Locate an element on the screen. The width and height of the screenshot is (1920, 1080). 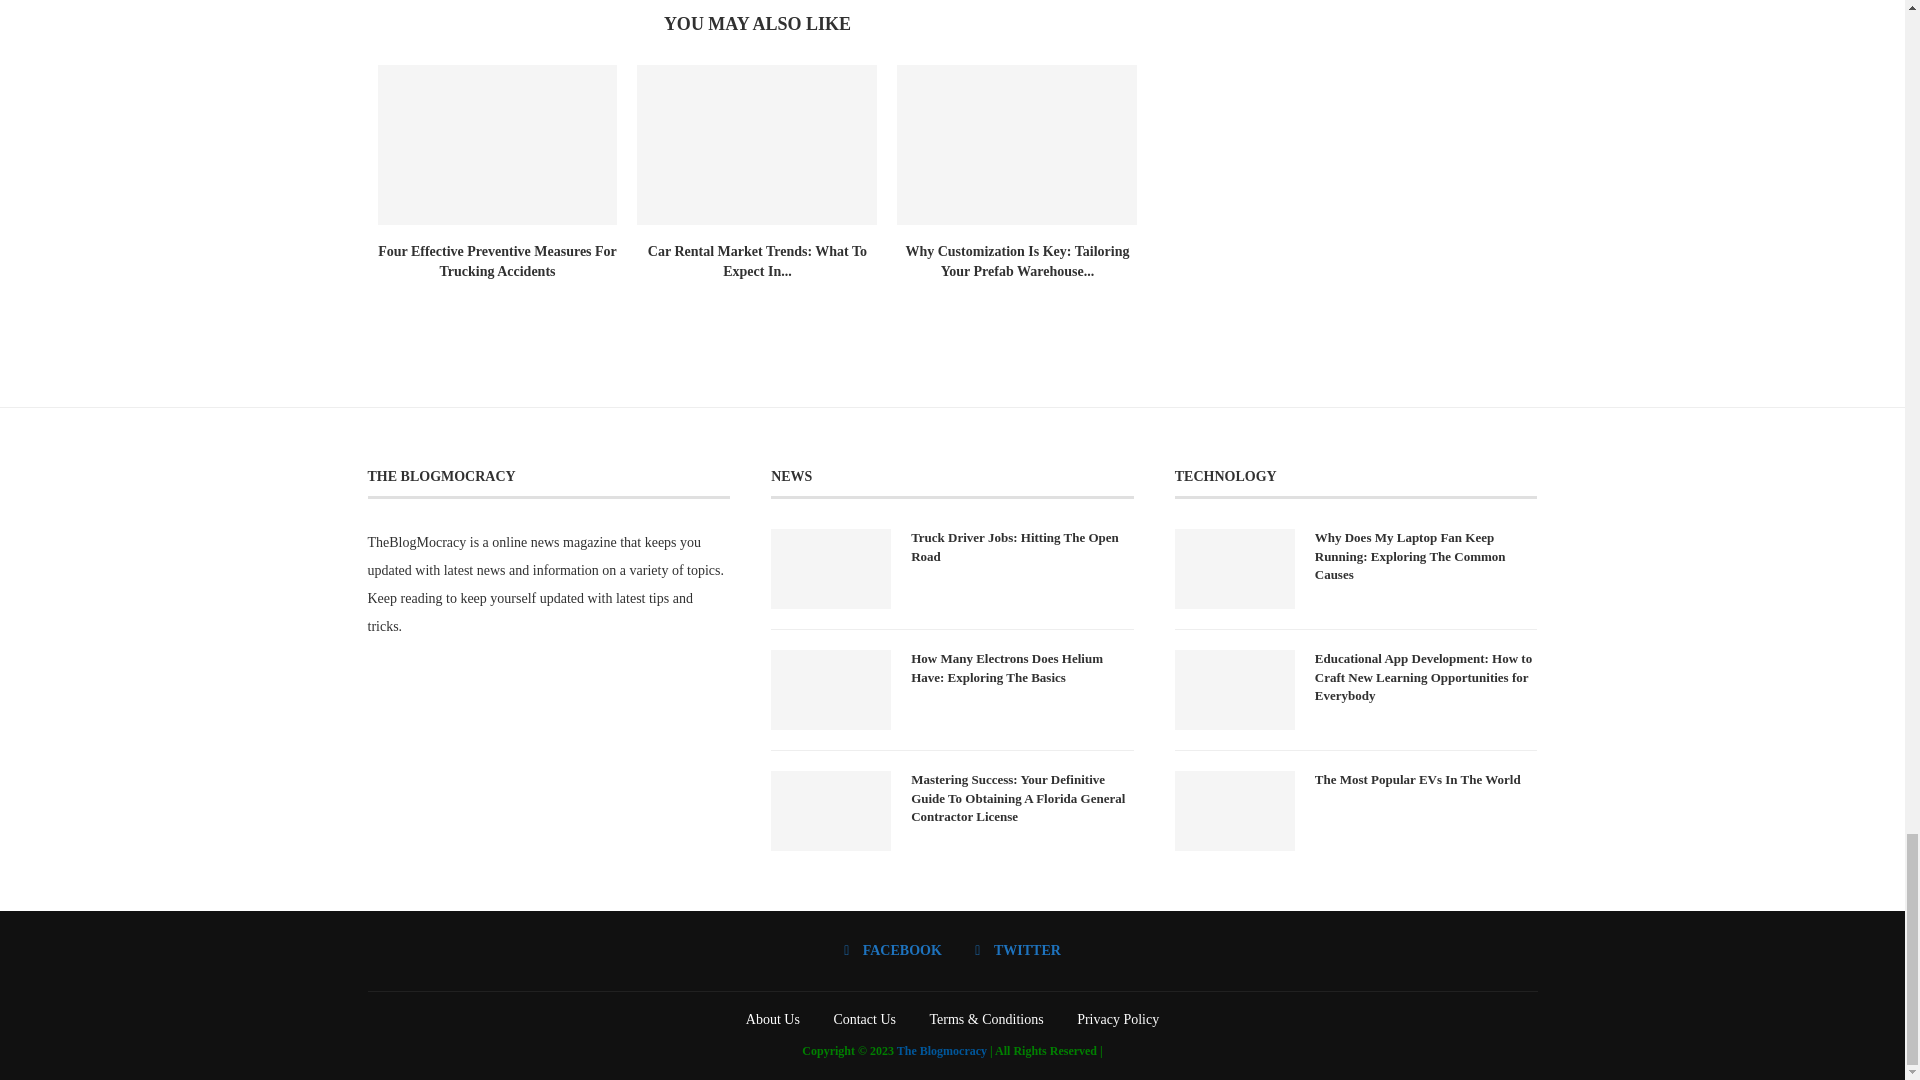
Car Rental Market Trends: What To Expect In... is located at coordinates (758, 261).